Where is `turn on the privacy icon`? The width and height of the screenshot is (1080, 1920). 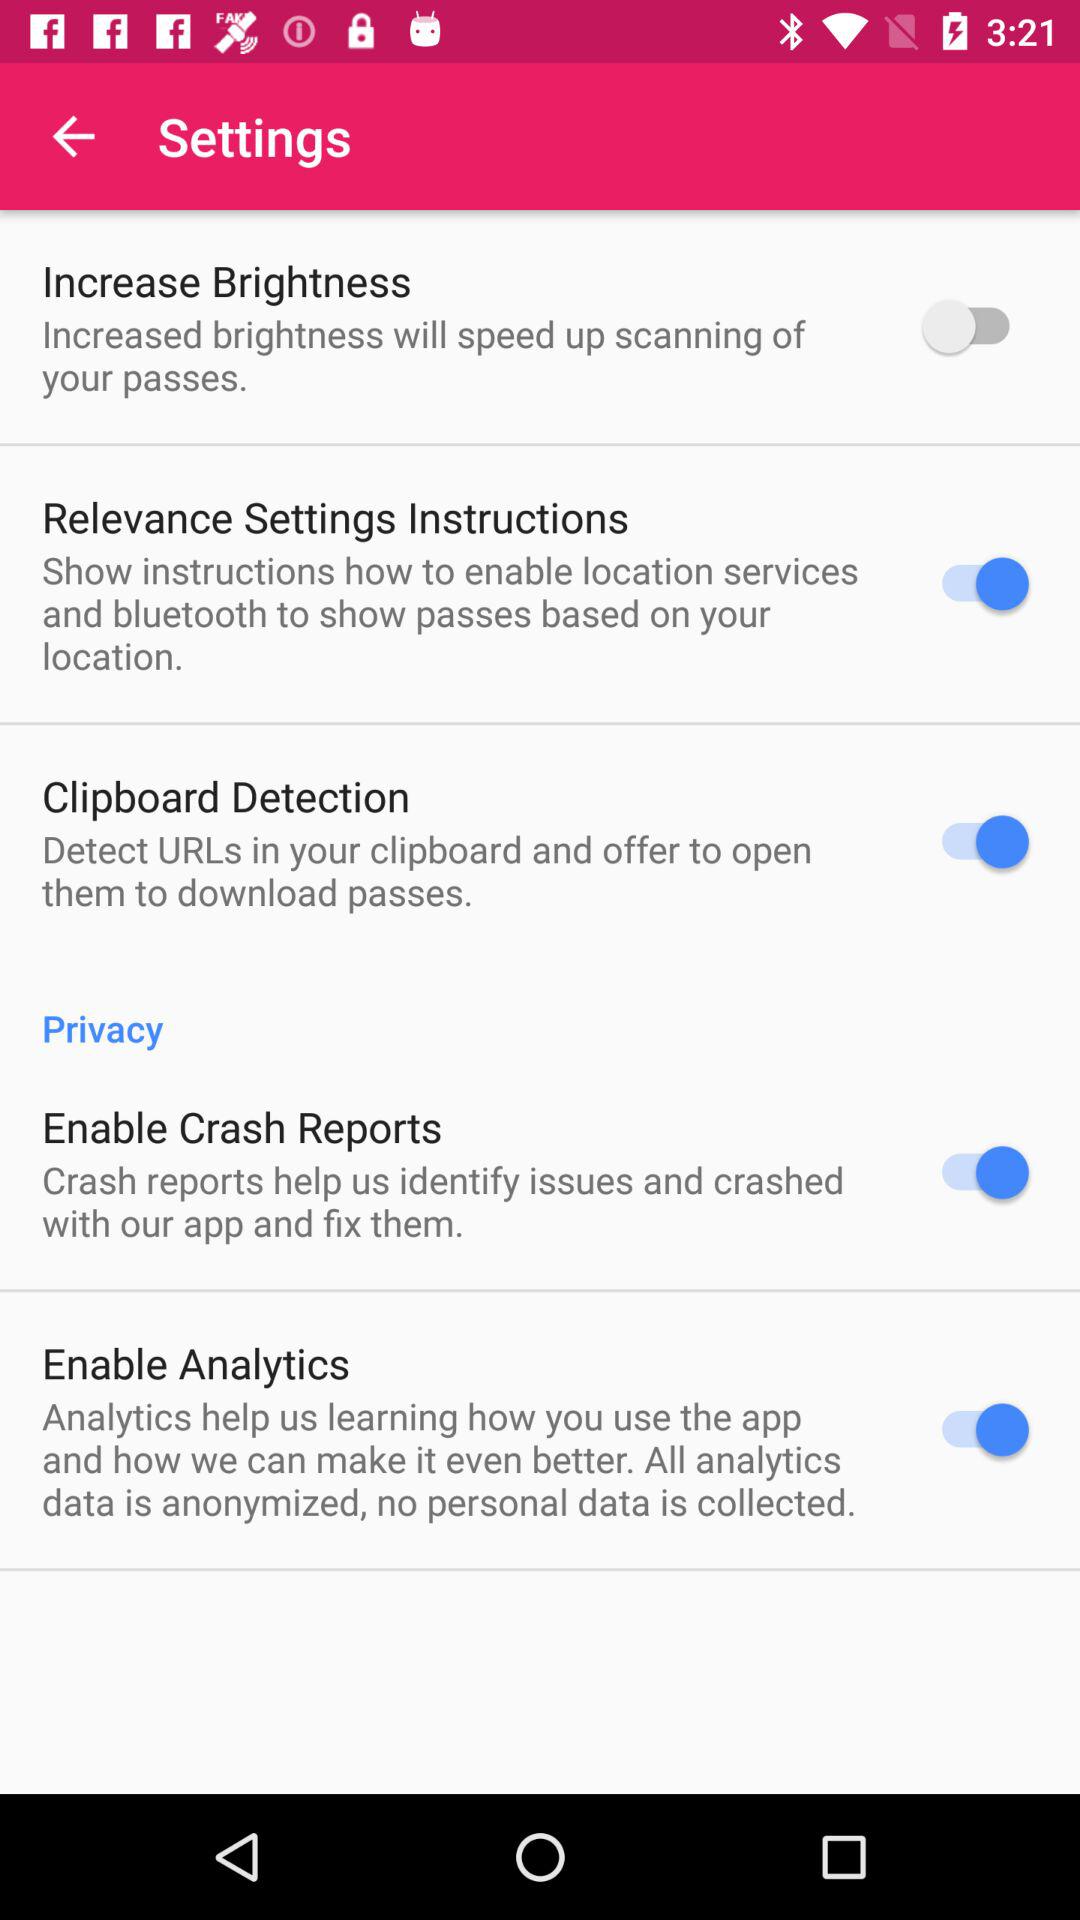 turn on the privacy icon is located at coordinates (540, 1006).